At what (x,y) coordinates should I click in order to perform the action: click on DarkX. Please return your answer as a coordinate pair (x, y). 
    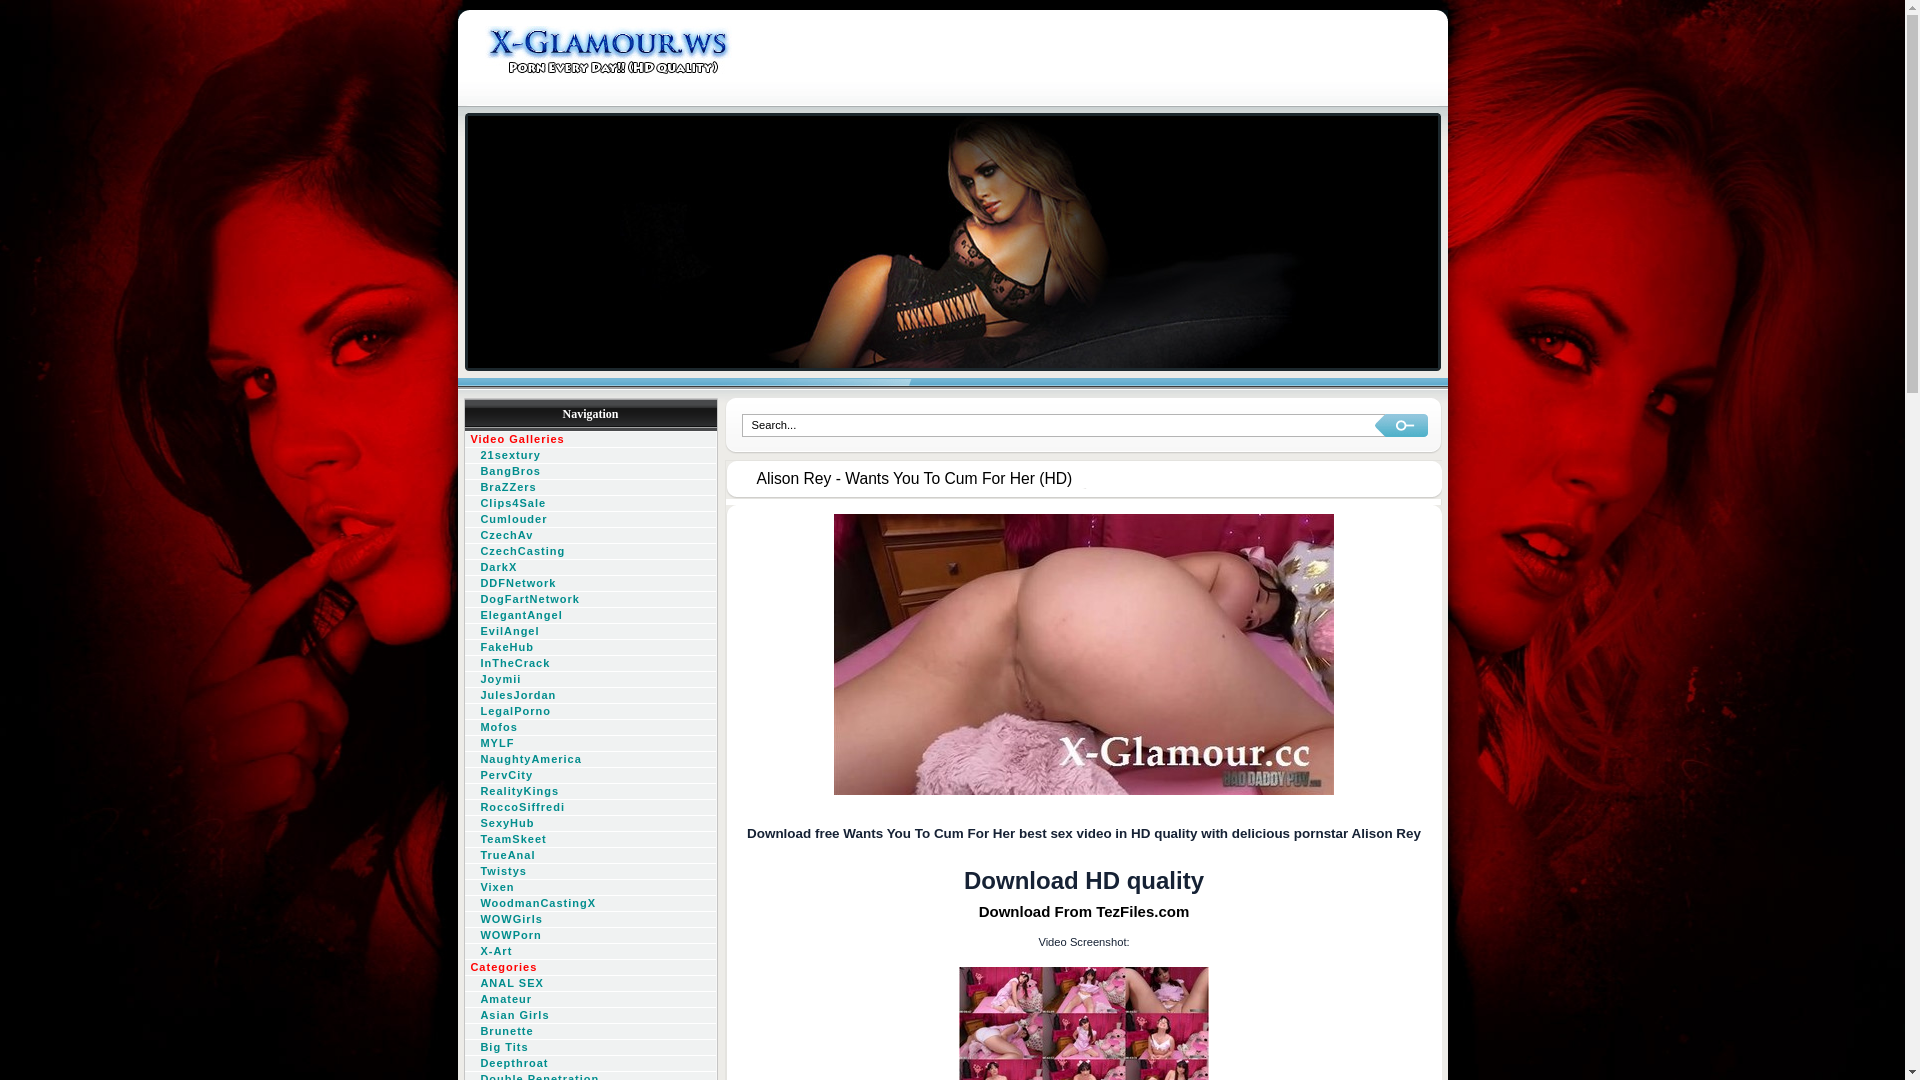
    Looking at the image, I should click on (590, 568).